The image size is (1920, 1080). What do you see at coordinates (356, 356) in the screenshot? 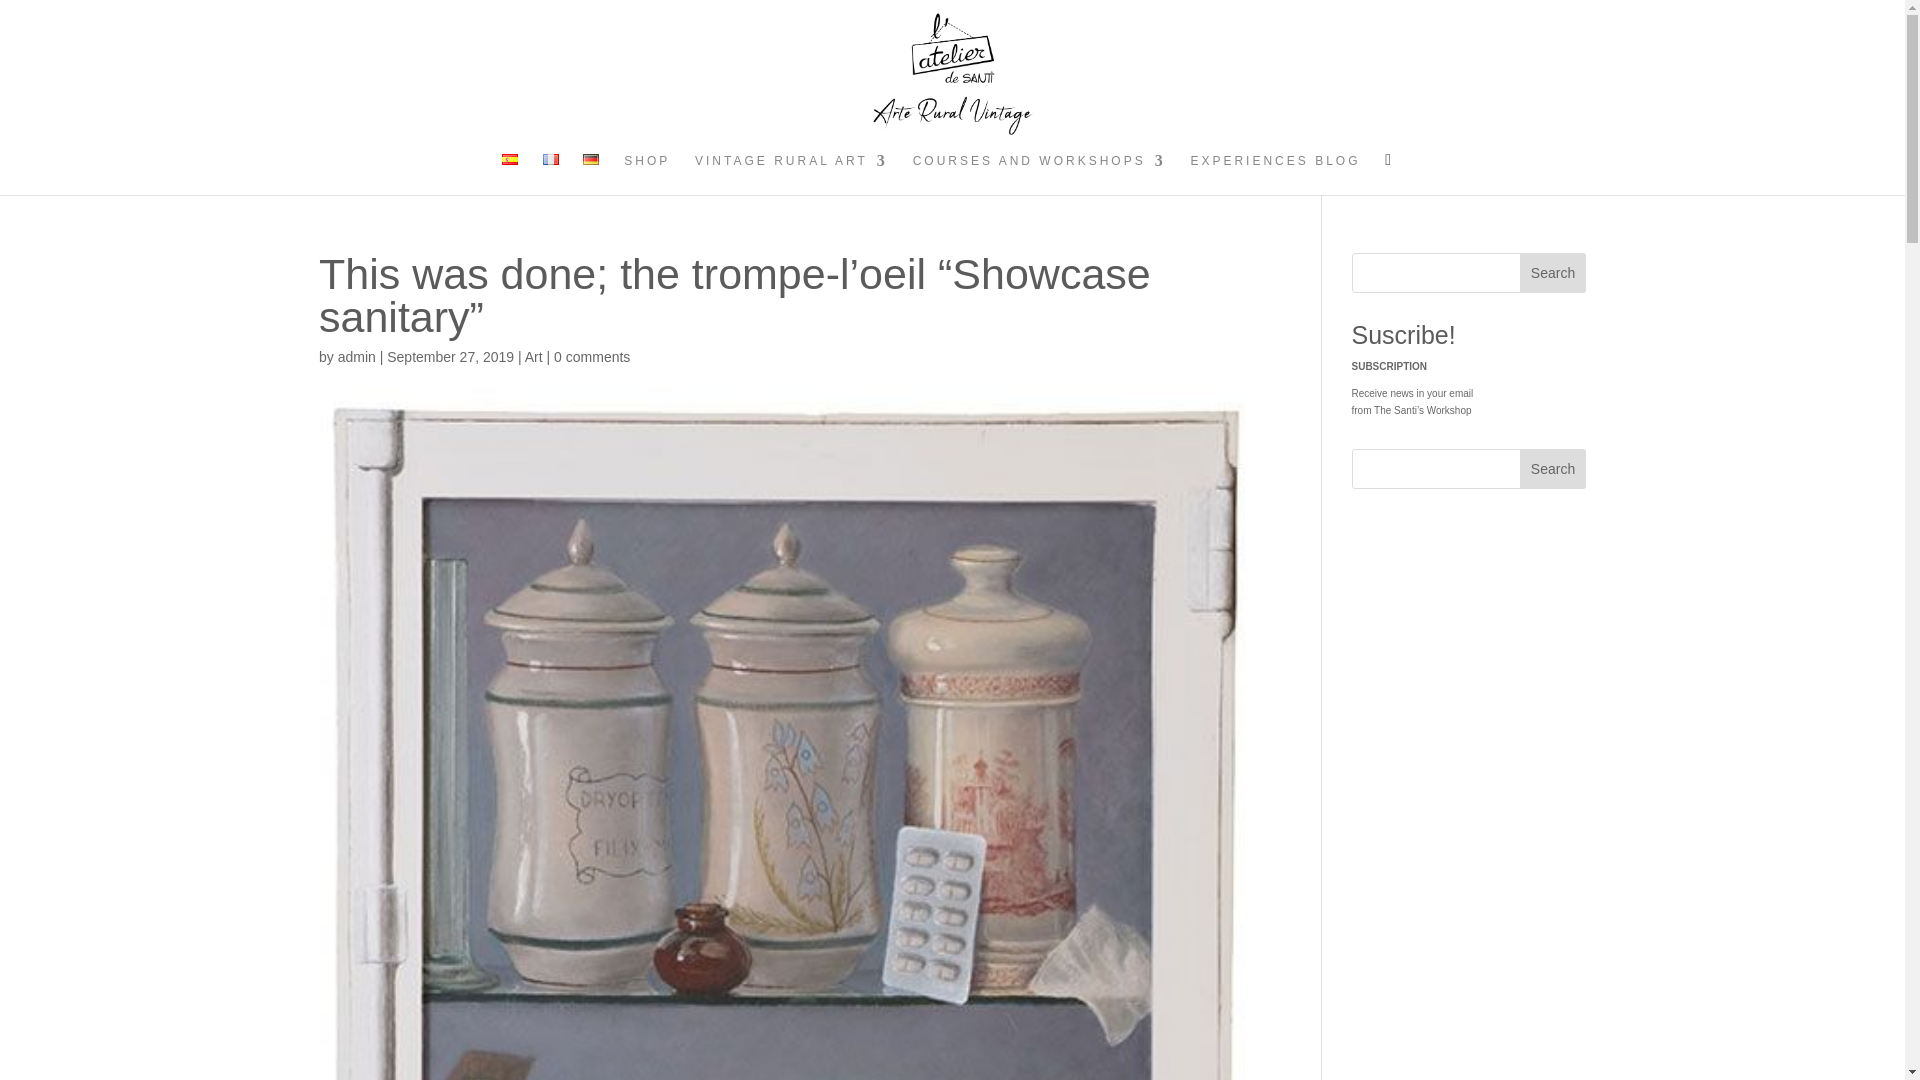
I see `Posts by admin` at bounding box center [356, 356].